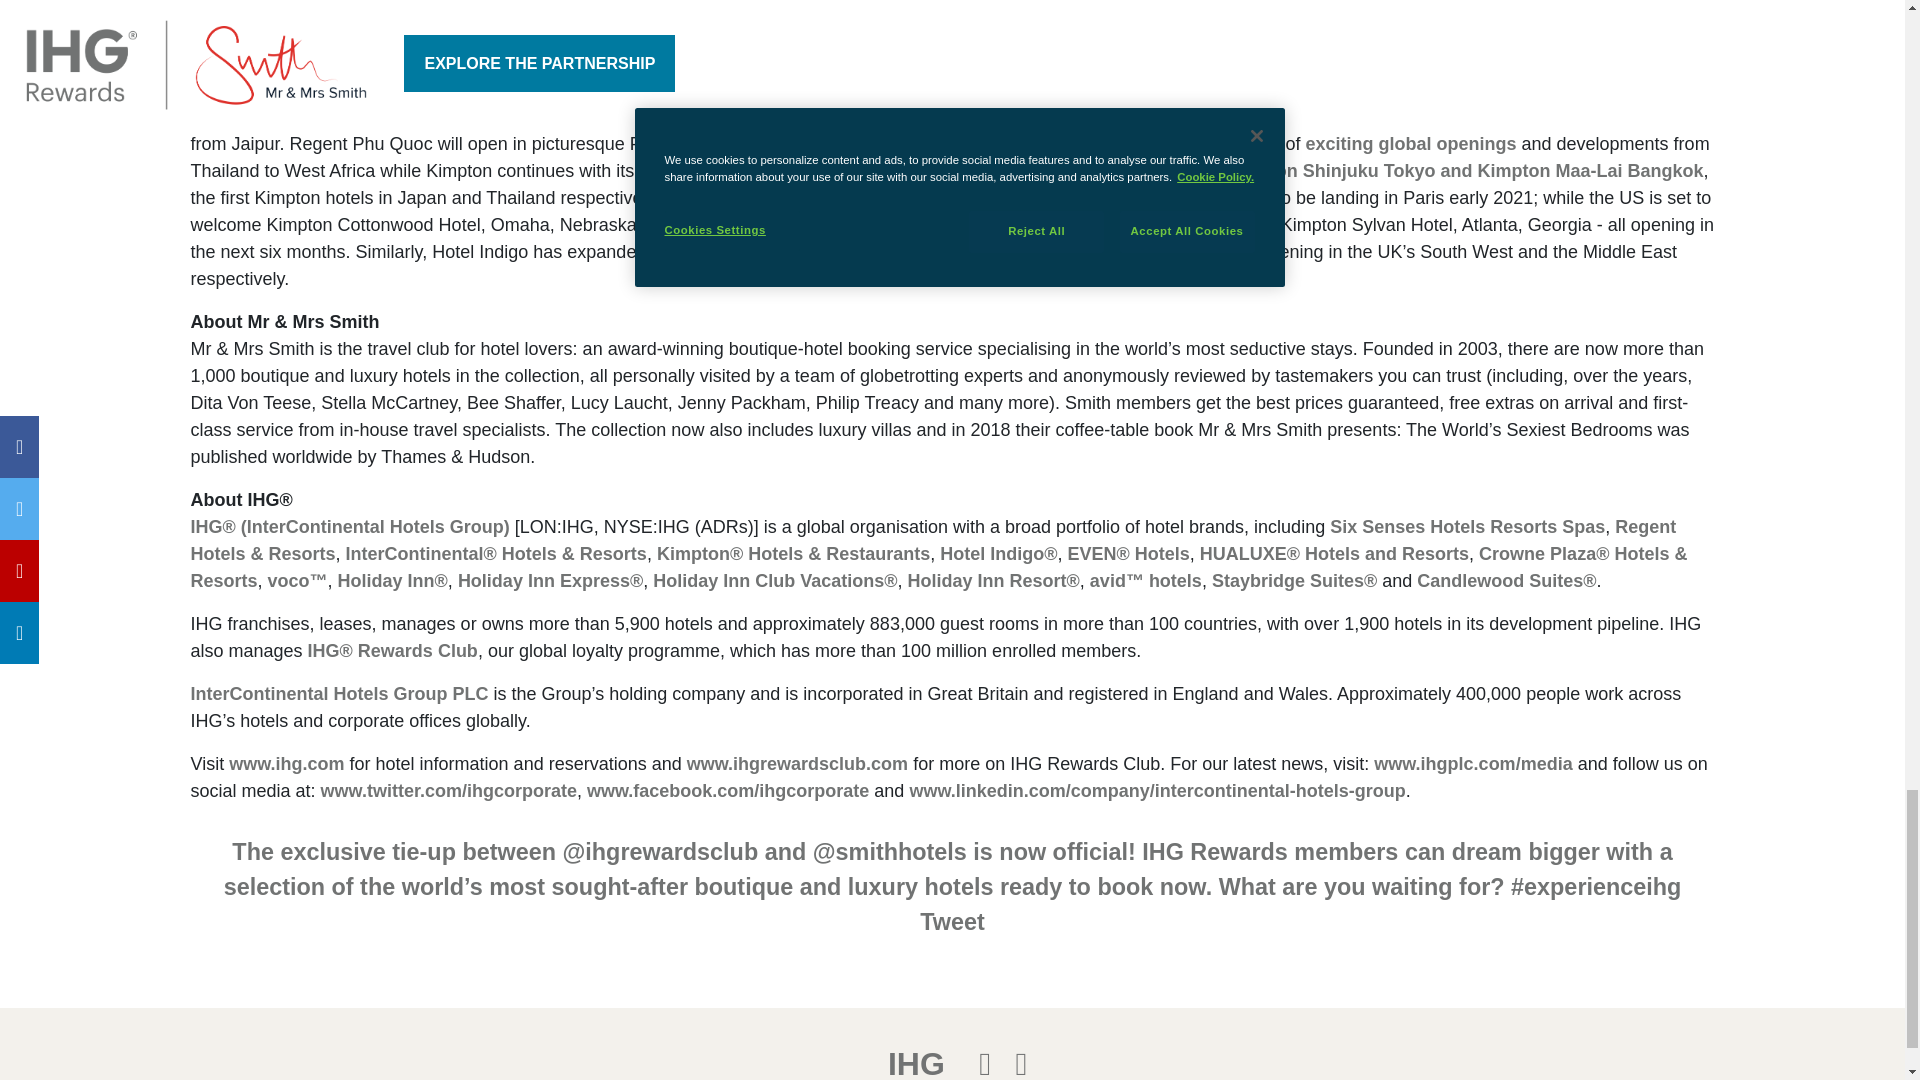 This screenshot has width=1920, height=1080. I want to click on InterContinental Hotels Group PLC, so click(338, 694).